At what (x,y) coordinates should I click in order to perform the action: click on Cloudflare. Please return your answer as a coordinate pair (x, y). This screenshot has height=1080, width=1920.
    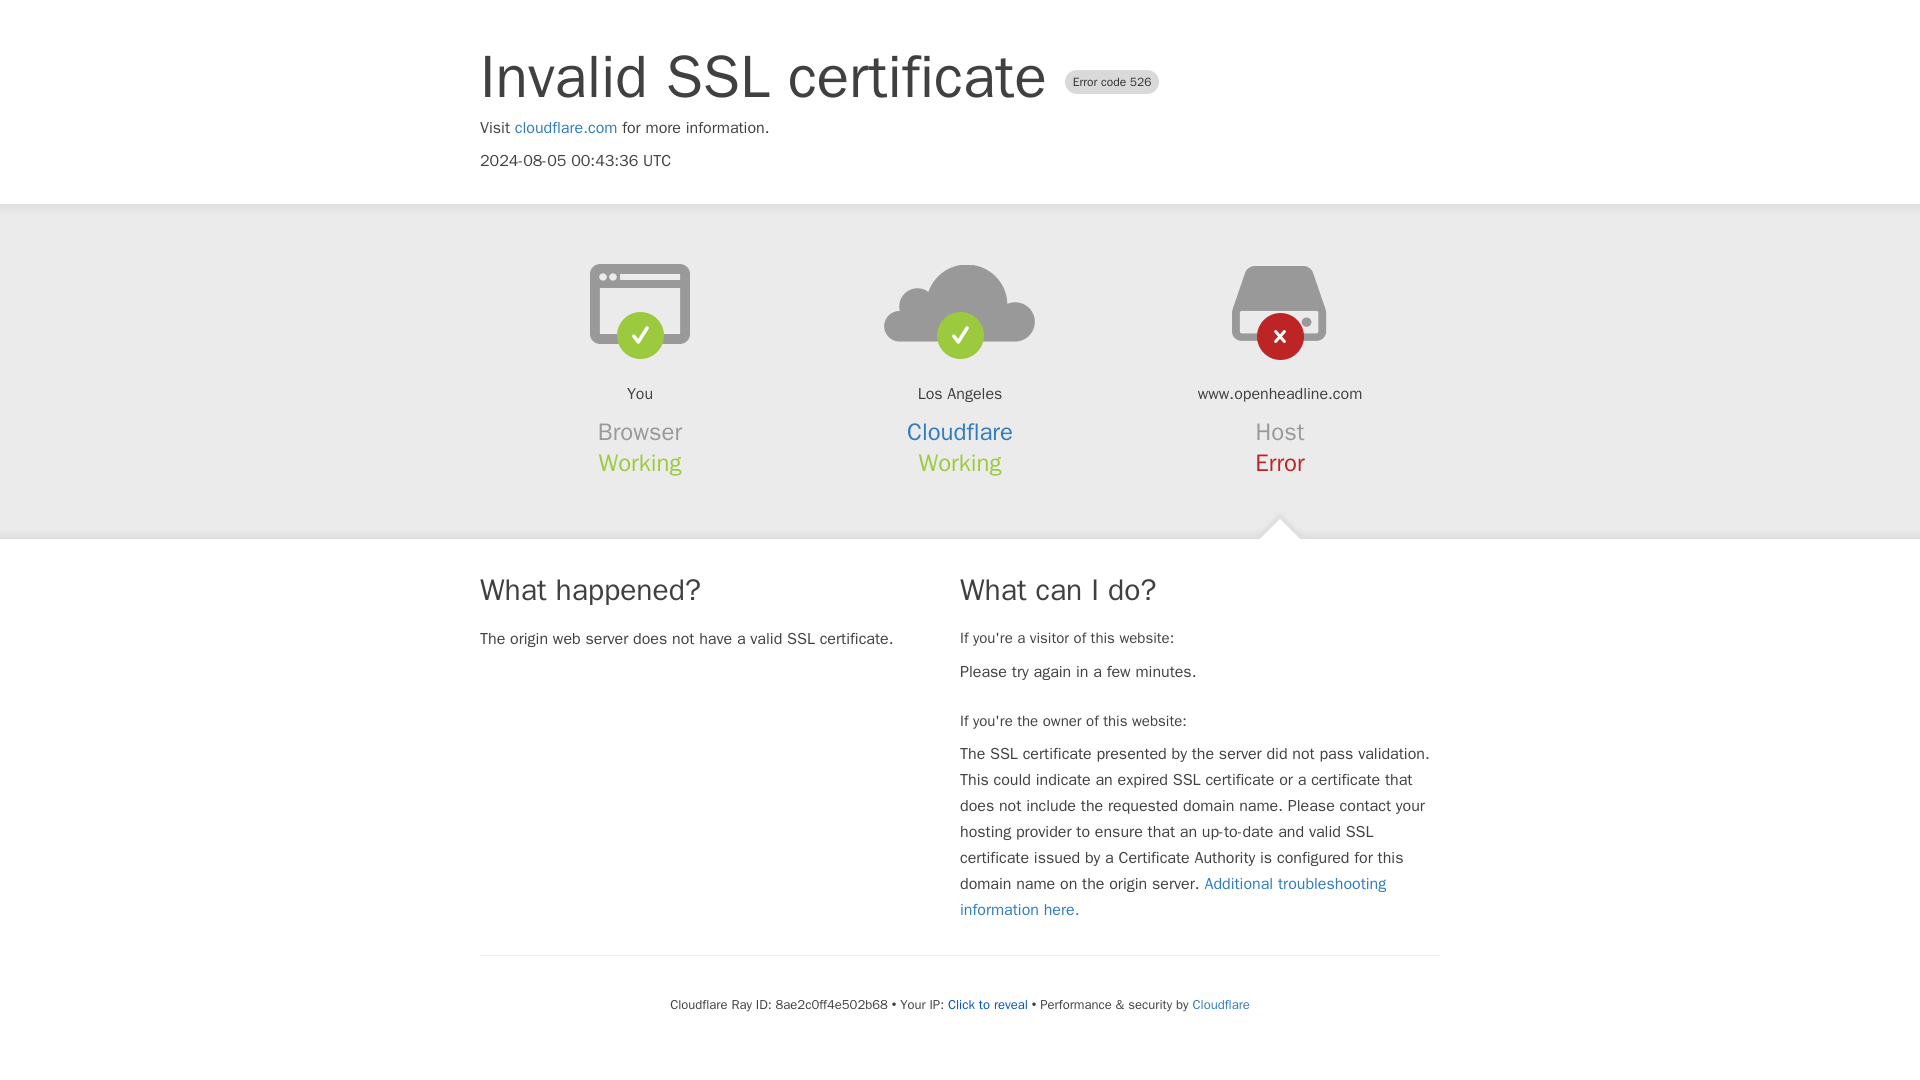
    Looking at the image, I should click on (1220, 1004).